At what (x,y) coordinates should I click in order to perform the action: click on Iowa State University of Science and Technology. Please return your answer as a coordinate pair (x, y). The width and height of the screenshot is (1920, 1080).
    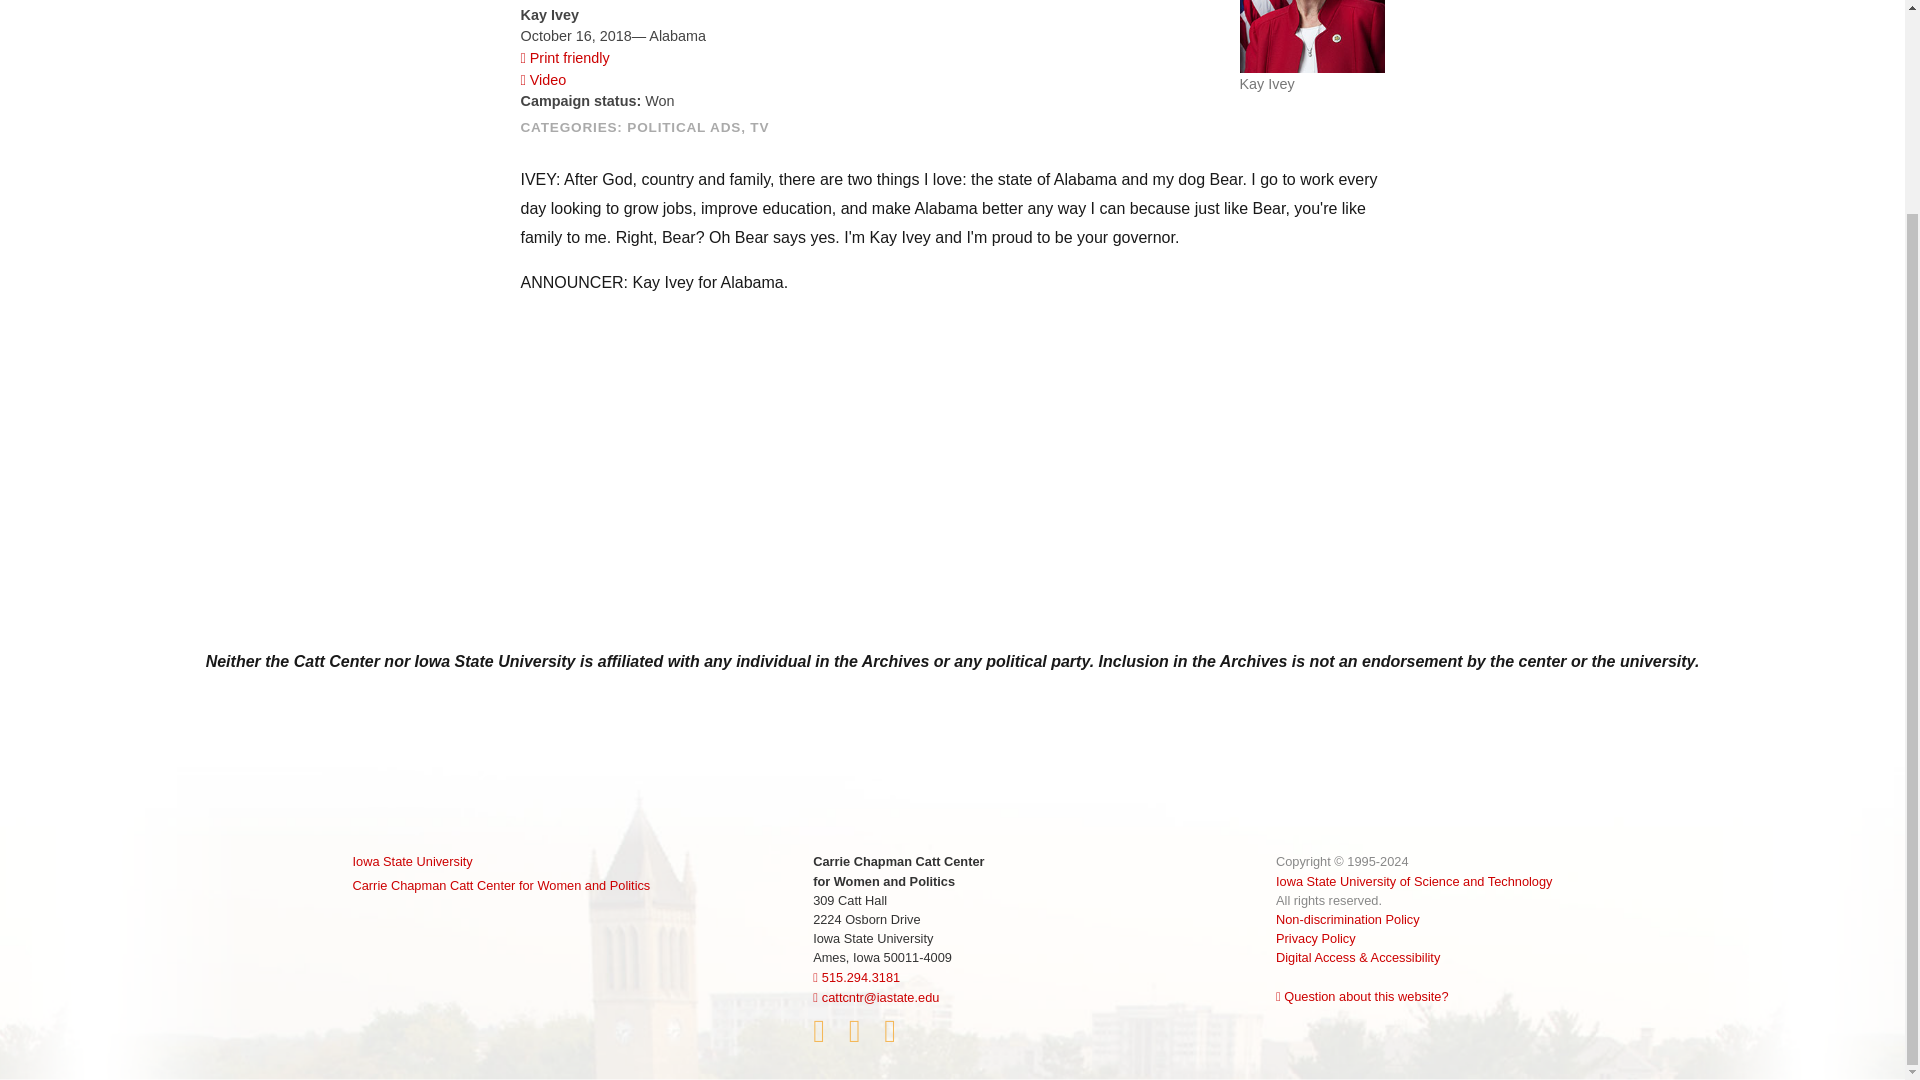
    Looking at the image, I should click on (1414, 880).